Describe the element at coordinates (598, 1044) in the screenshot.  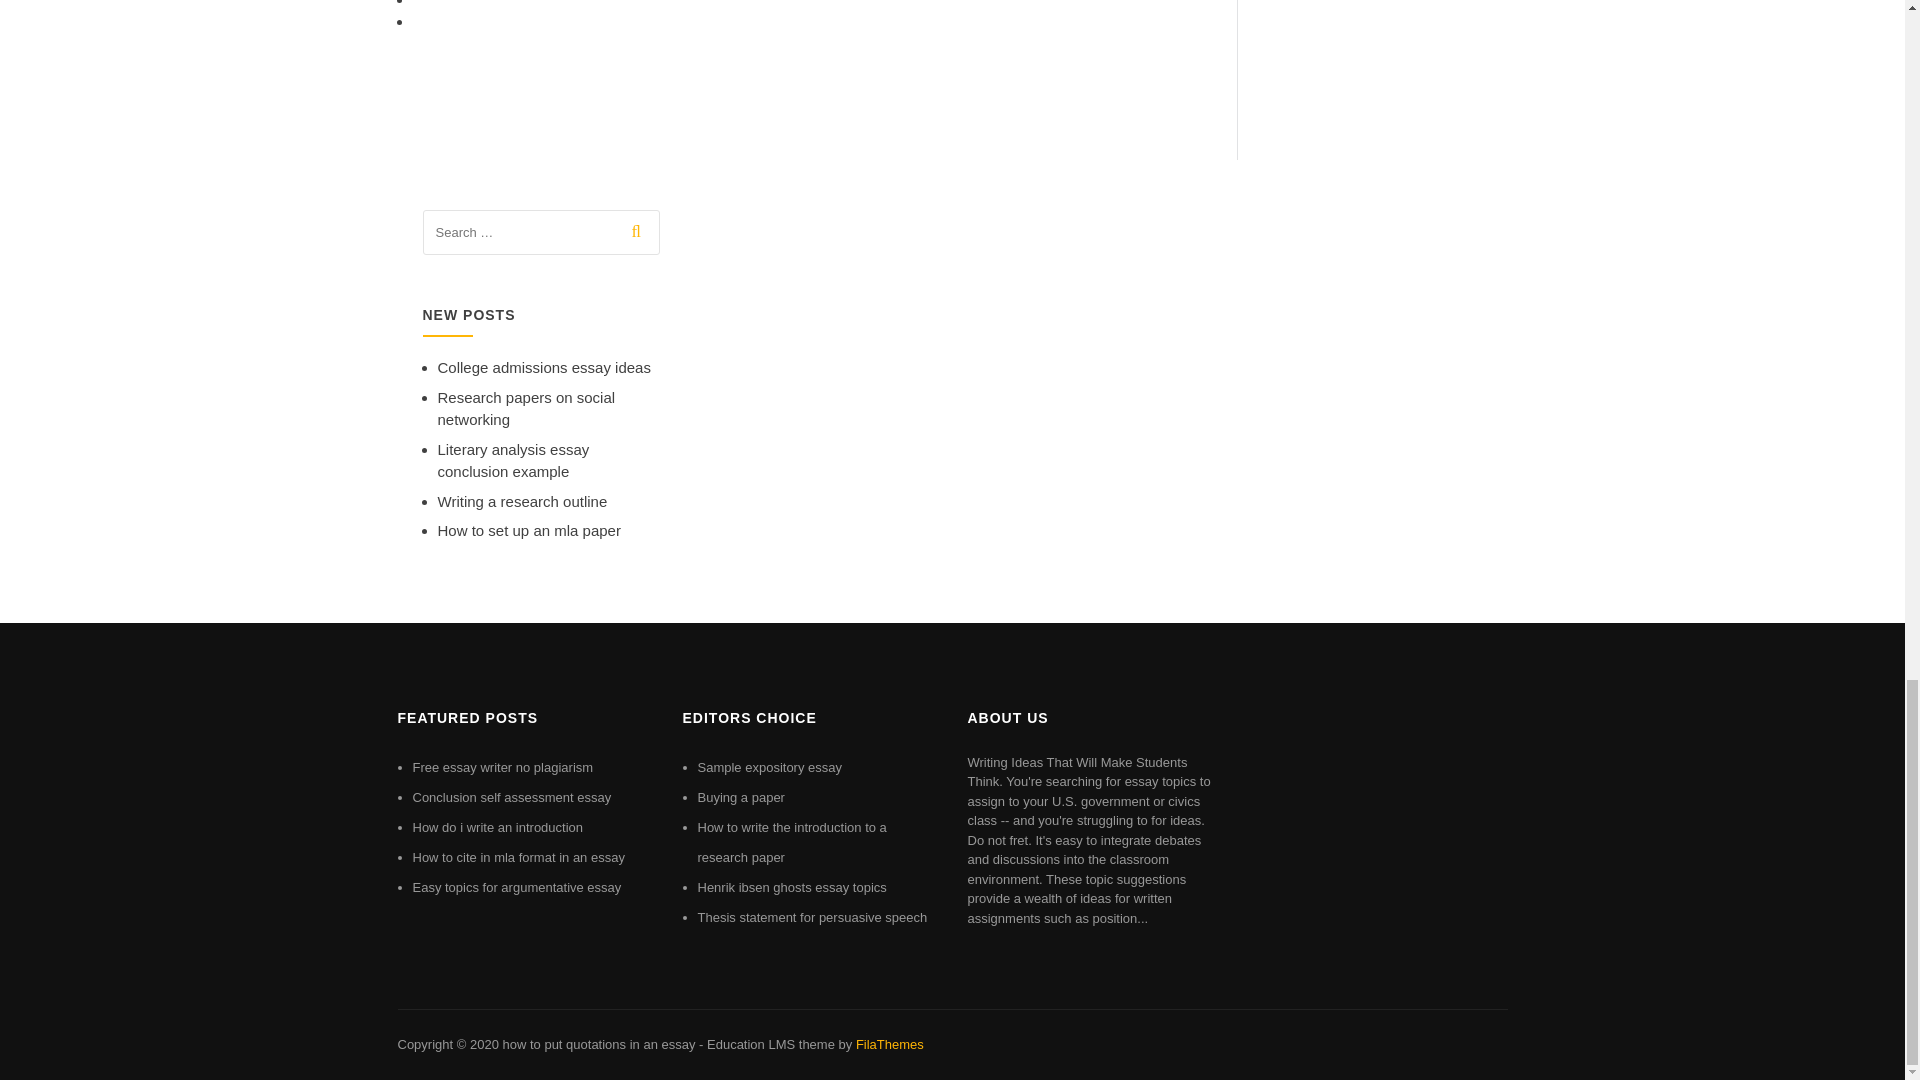
I see `how to put quotations in an essay` at that location.